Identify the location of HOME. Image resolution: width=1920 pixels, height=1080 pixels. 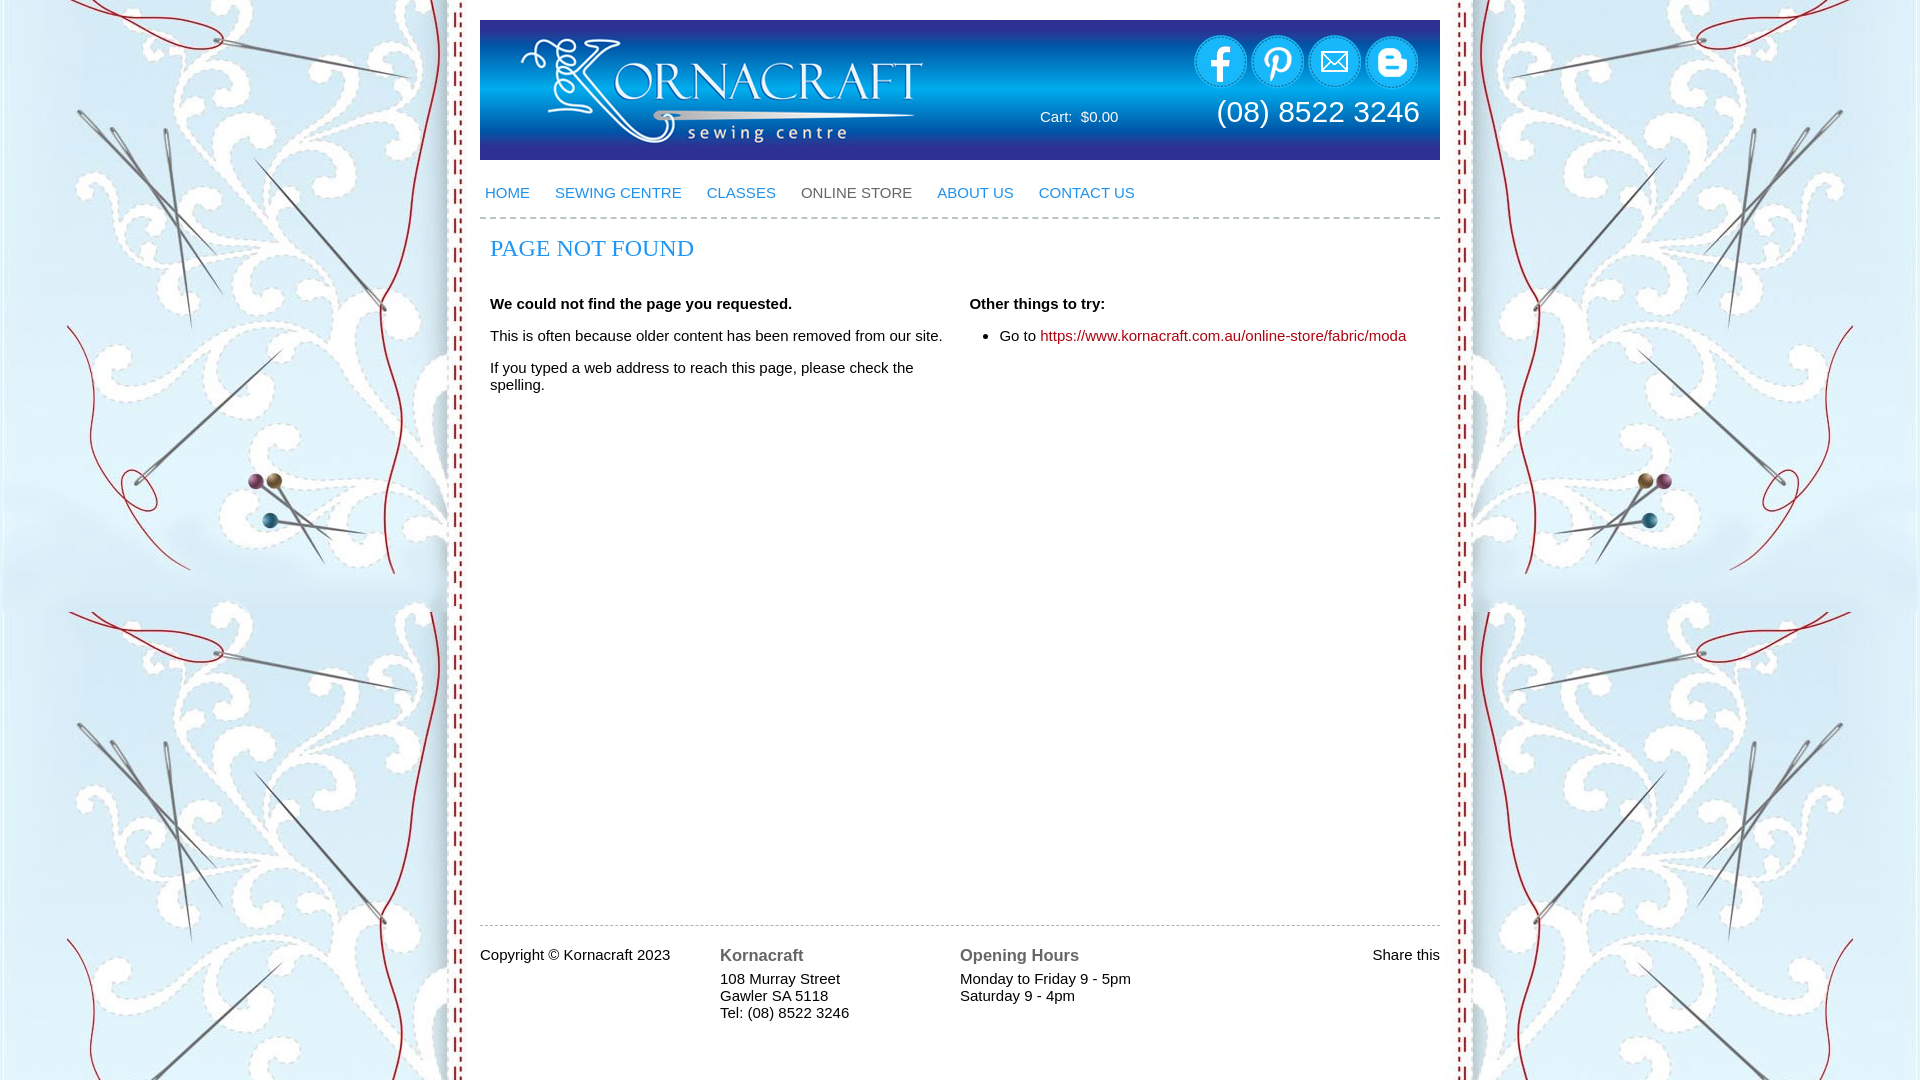
(515, 192).